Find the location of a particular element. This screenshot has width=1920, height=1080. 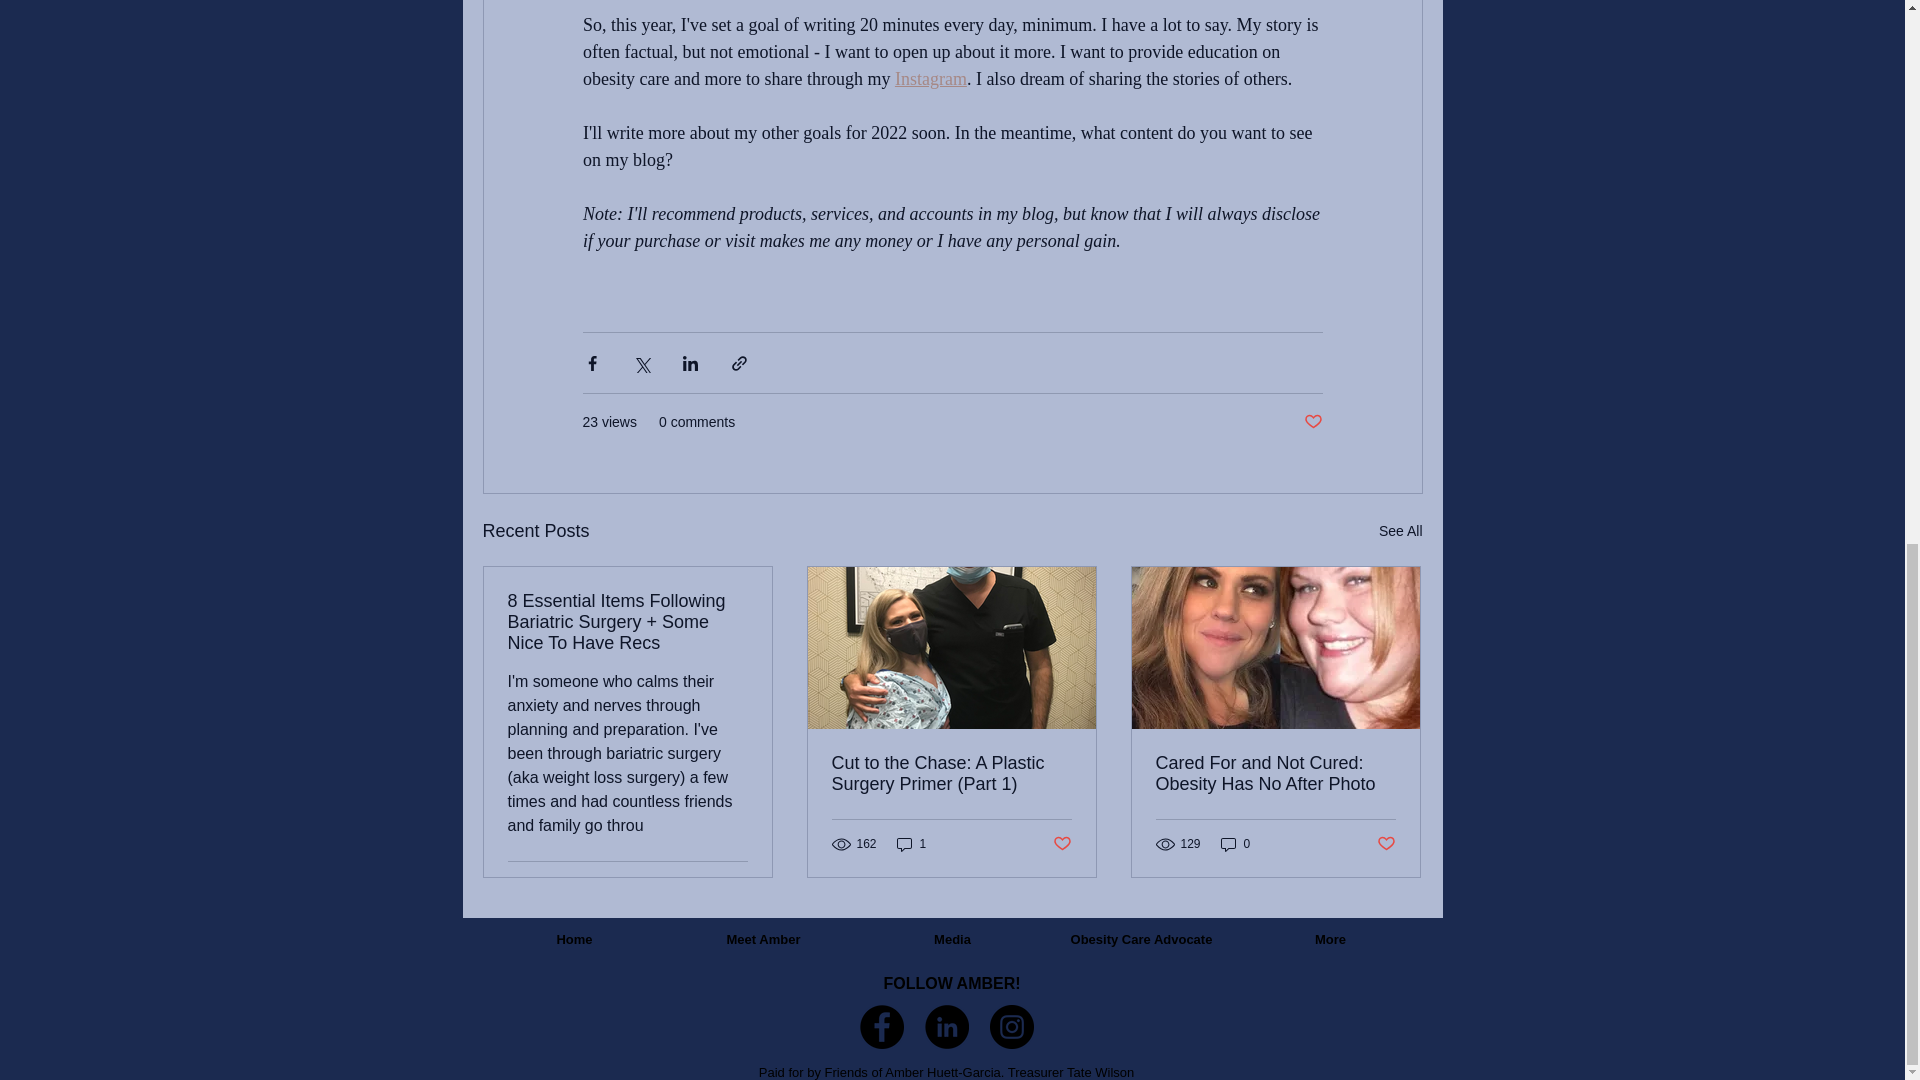

Cared For and Not Cured: Obesity Has No After Photo is located at coordinates (1275, 773).